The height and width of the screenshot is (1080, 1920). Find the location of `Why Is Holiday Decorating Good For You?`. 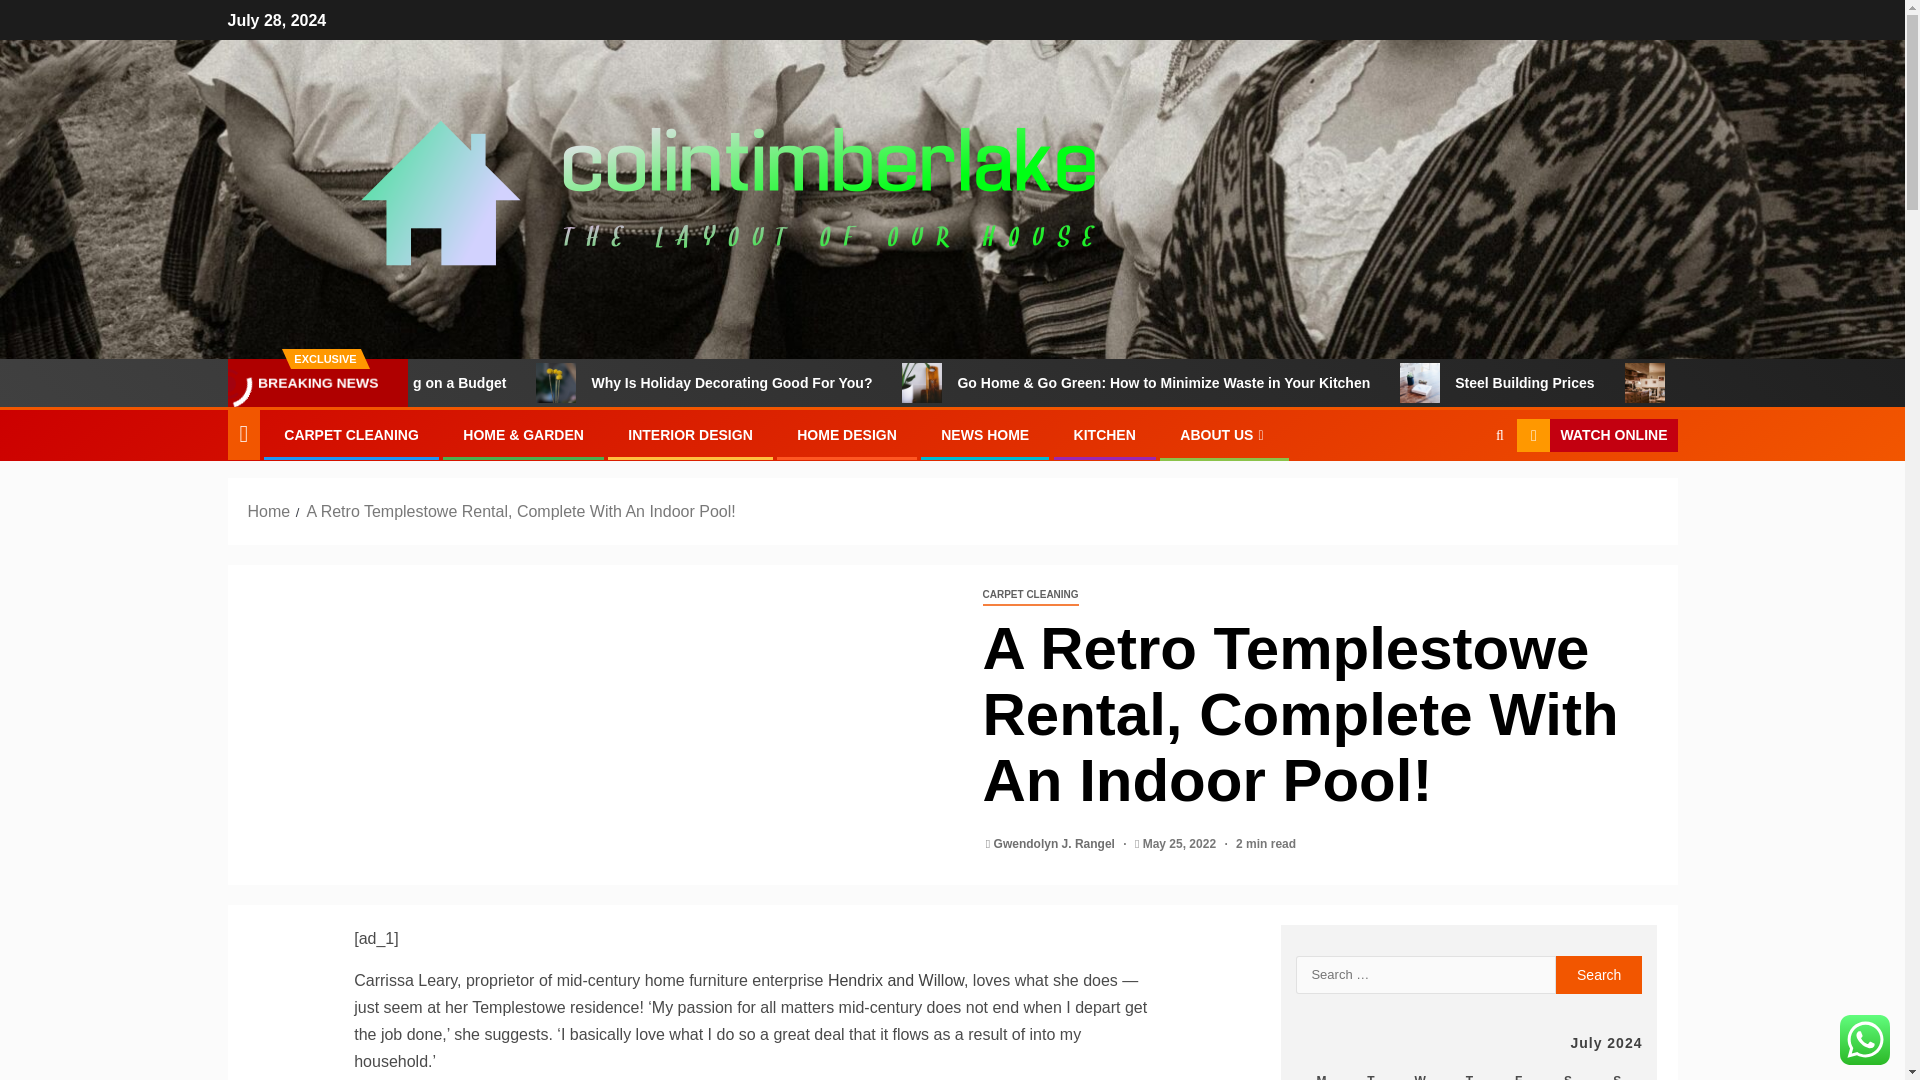

Why Is Holiday Decorating Good For You? is located at coordinates (855, 382).